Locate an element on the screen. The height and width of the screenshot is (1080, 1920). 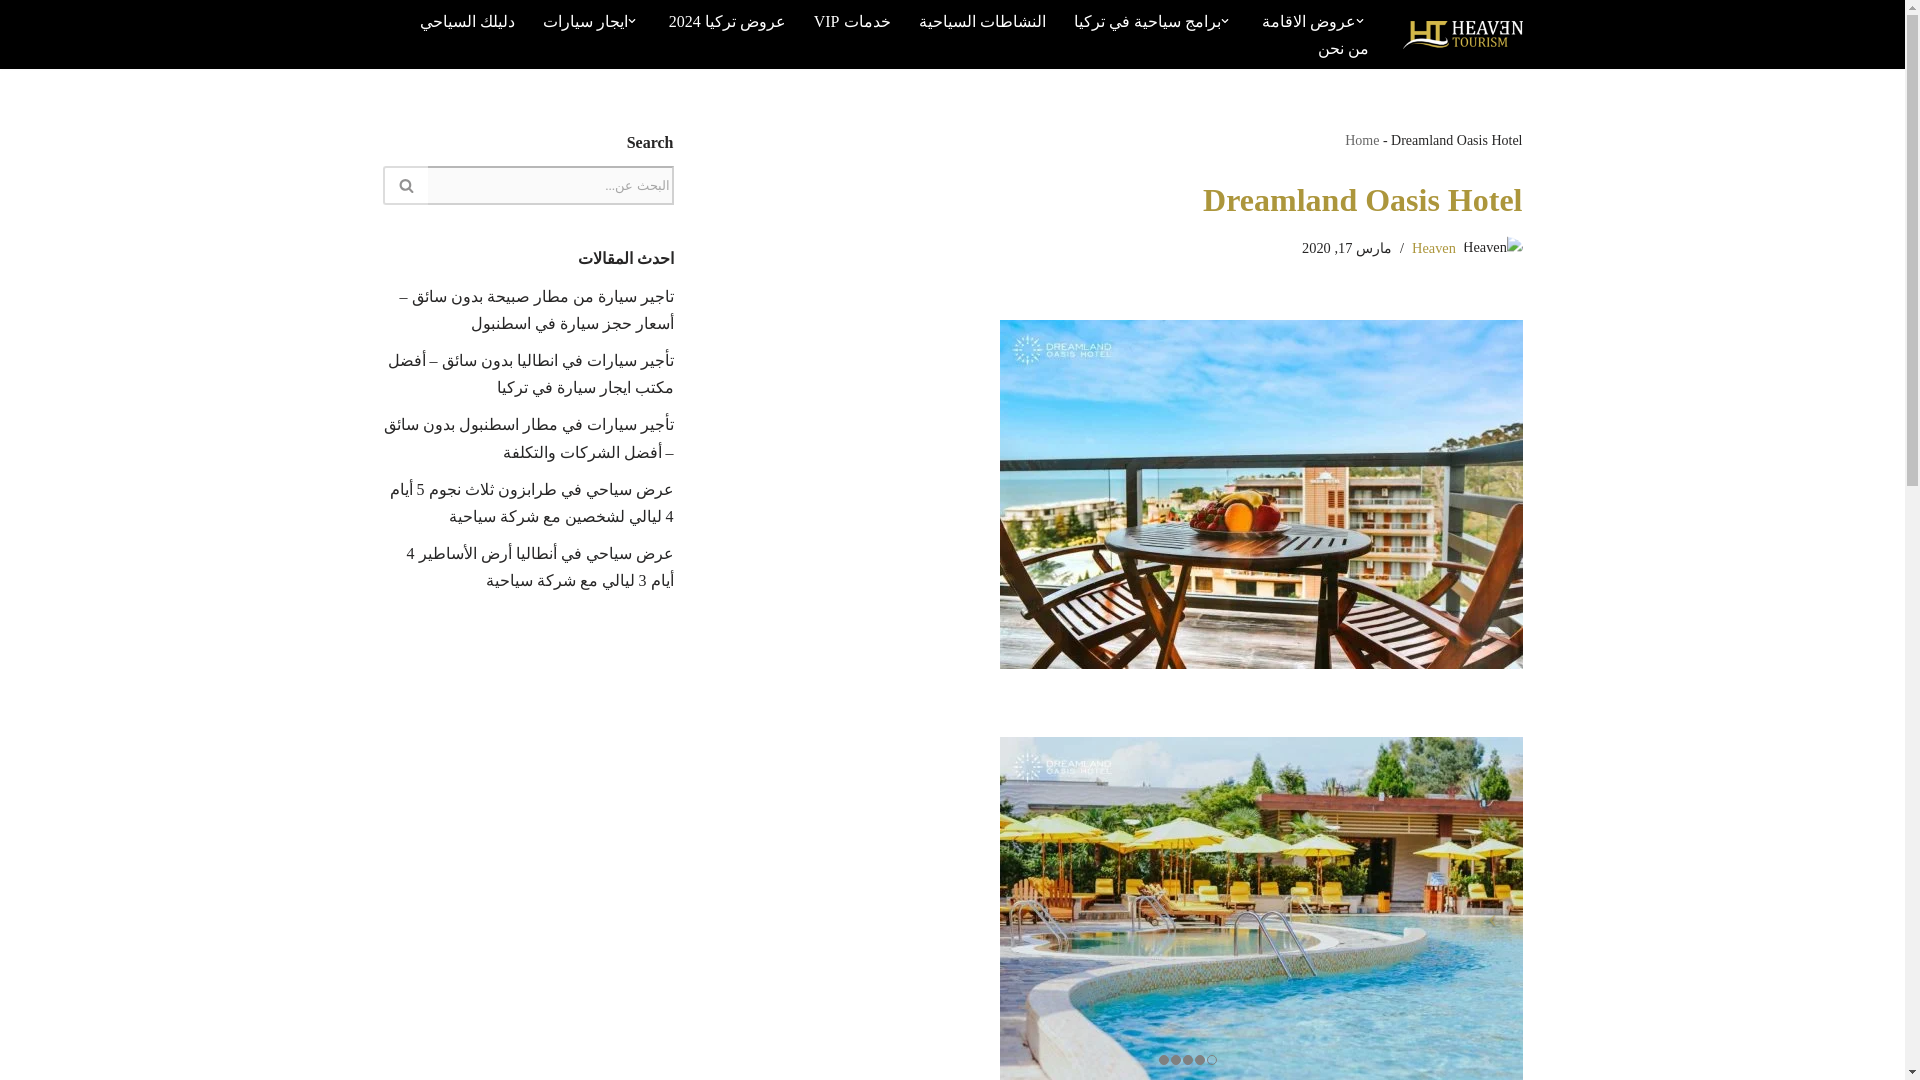
Dreamland Oasis Hotel 1 is located at coordinates (1261, 494).